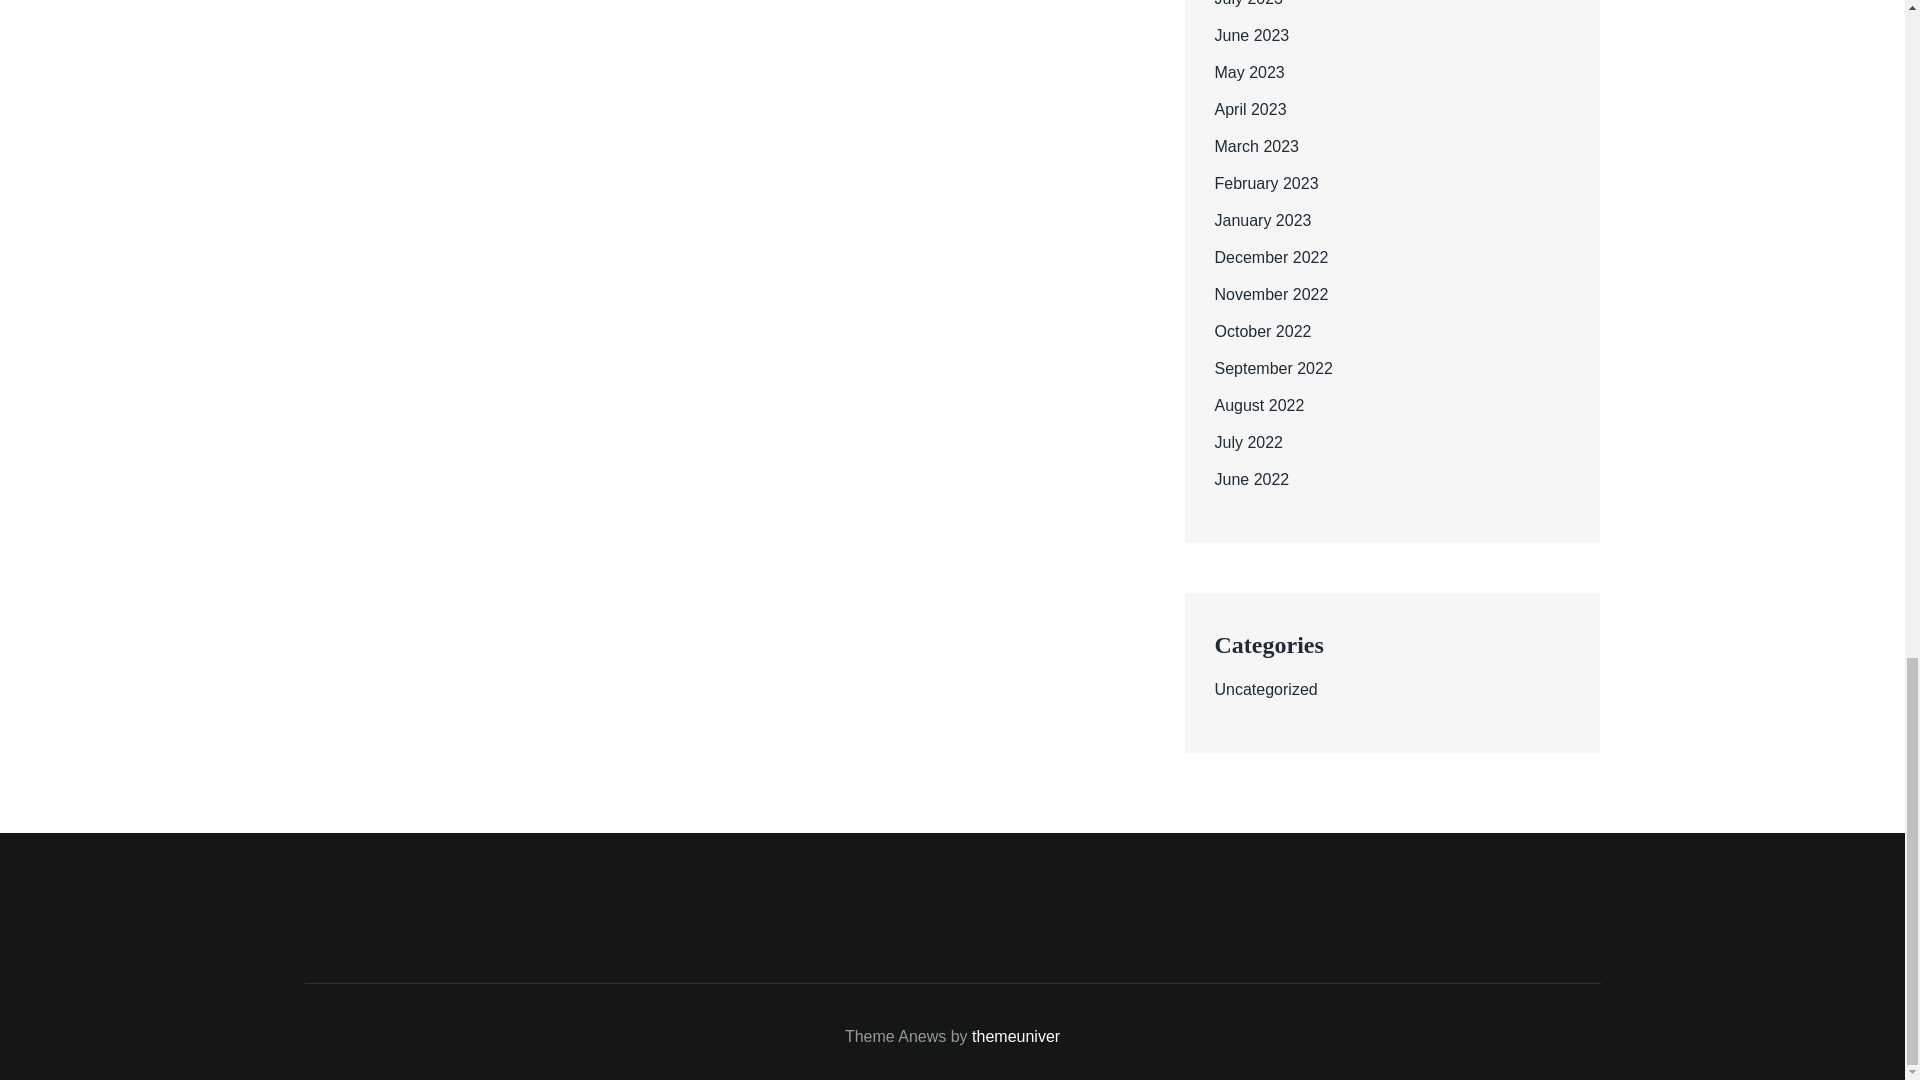 This screenshot has width=1920, height=1080. I want to click on February 2023, so click(1265, 183).